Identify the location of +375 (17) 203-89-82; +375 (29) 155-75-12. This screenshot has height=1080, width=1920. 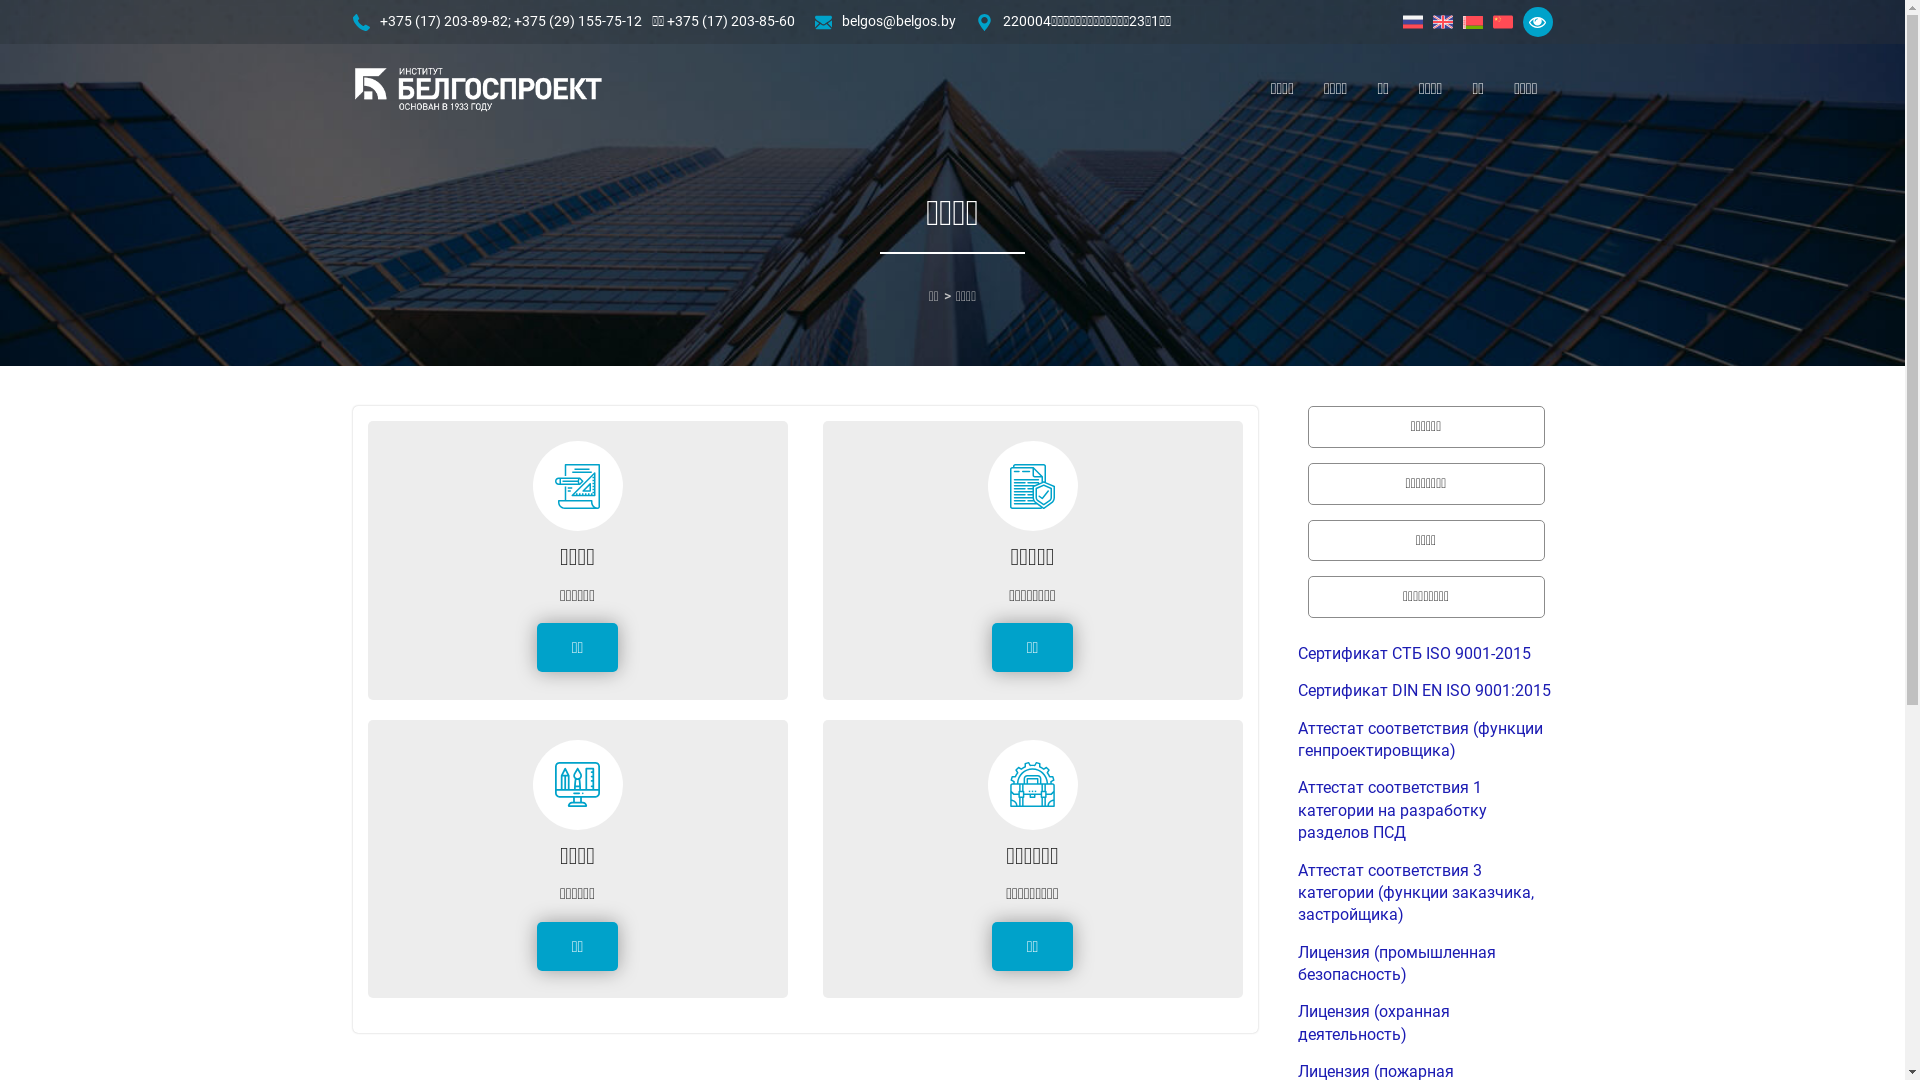
(511, 22).